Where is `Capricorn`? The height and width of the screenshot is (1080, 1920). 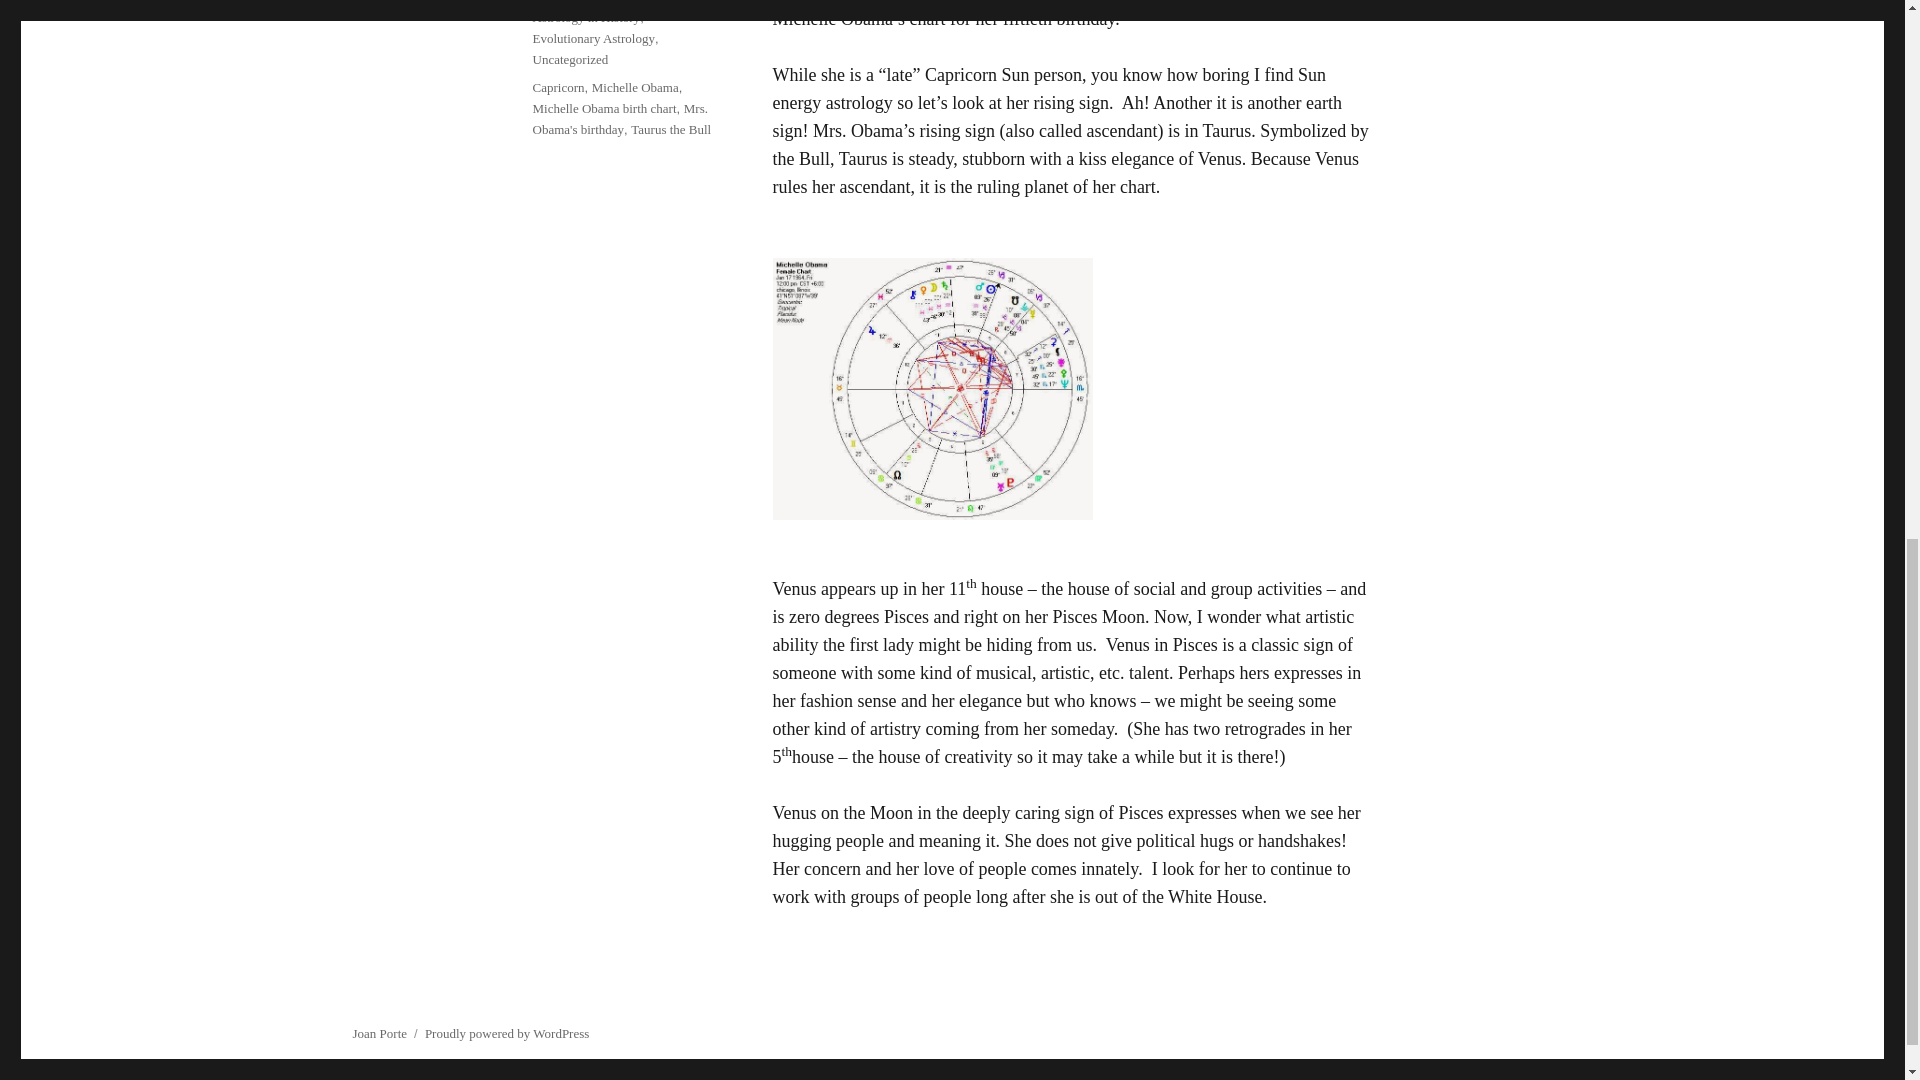 Capricorn is located at coordinates (557, 87).